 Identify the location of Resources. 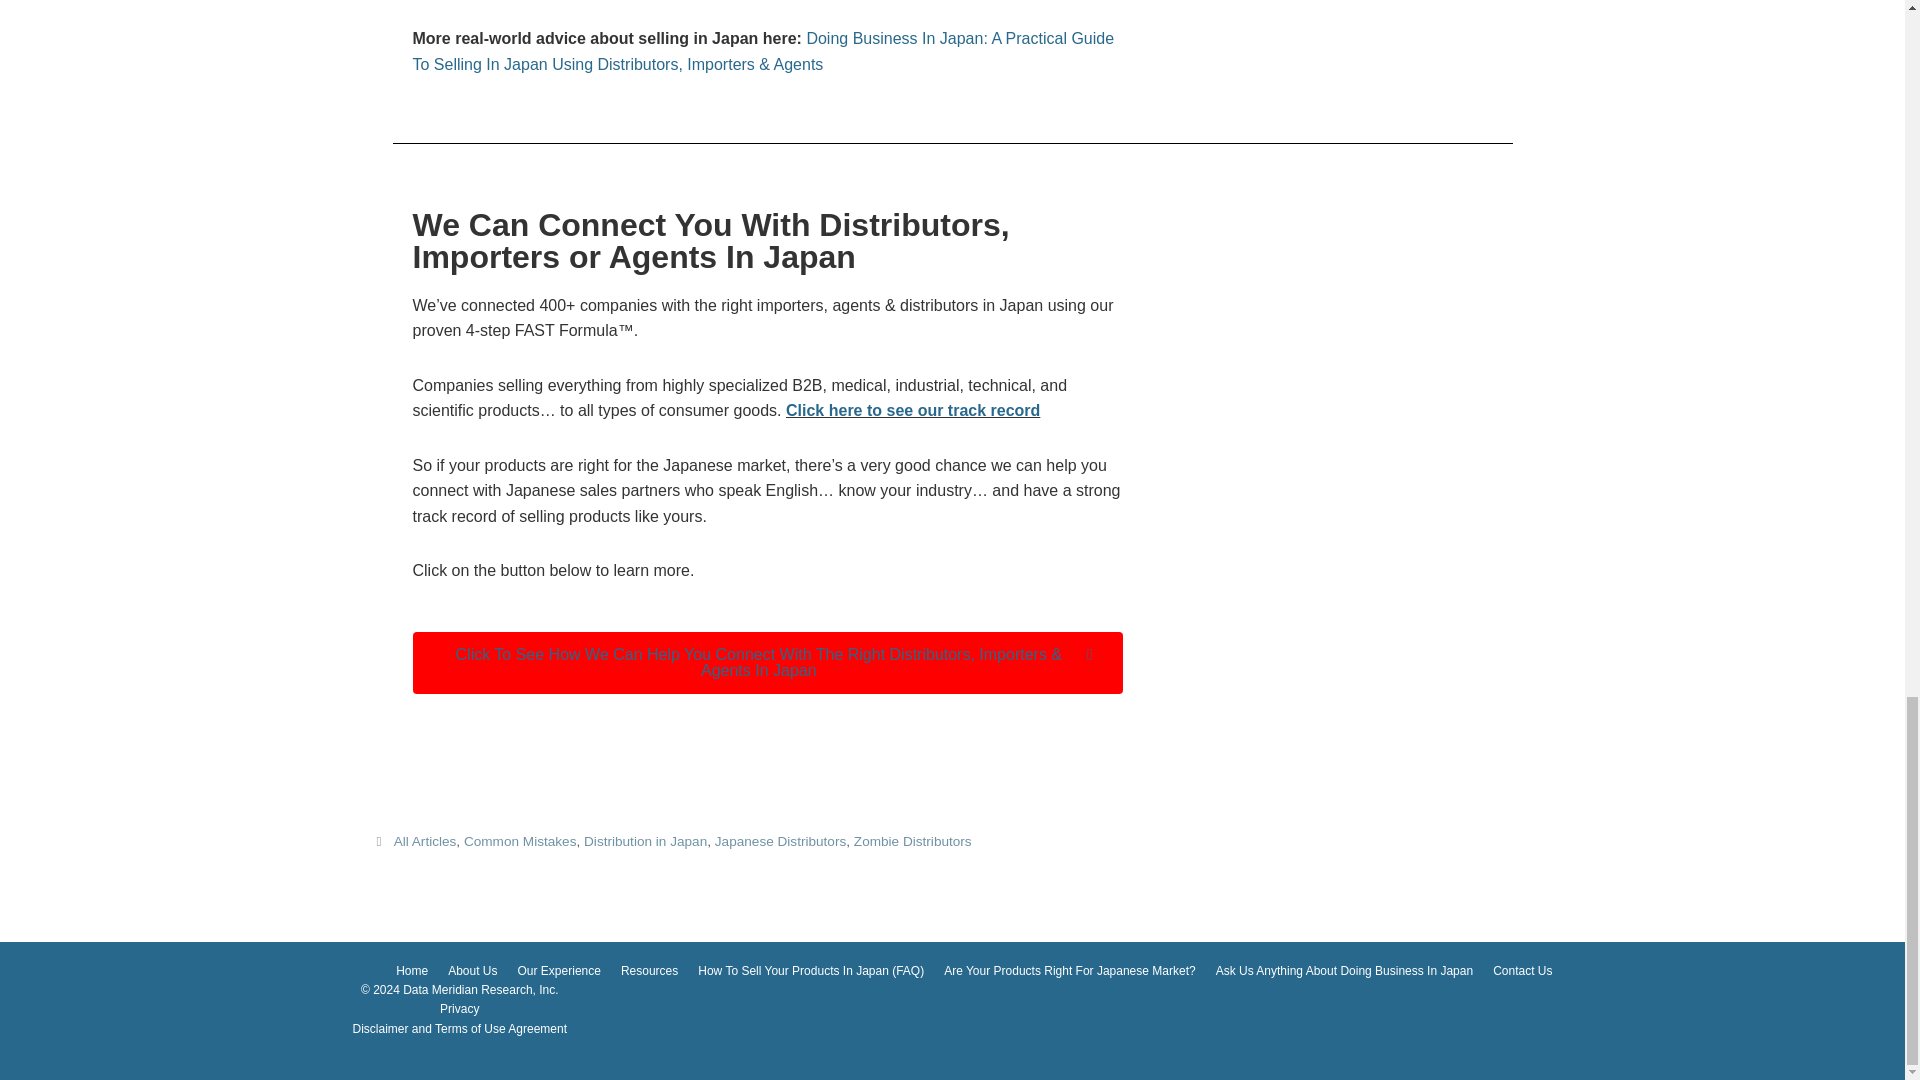
(648, 971).